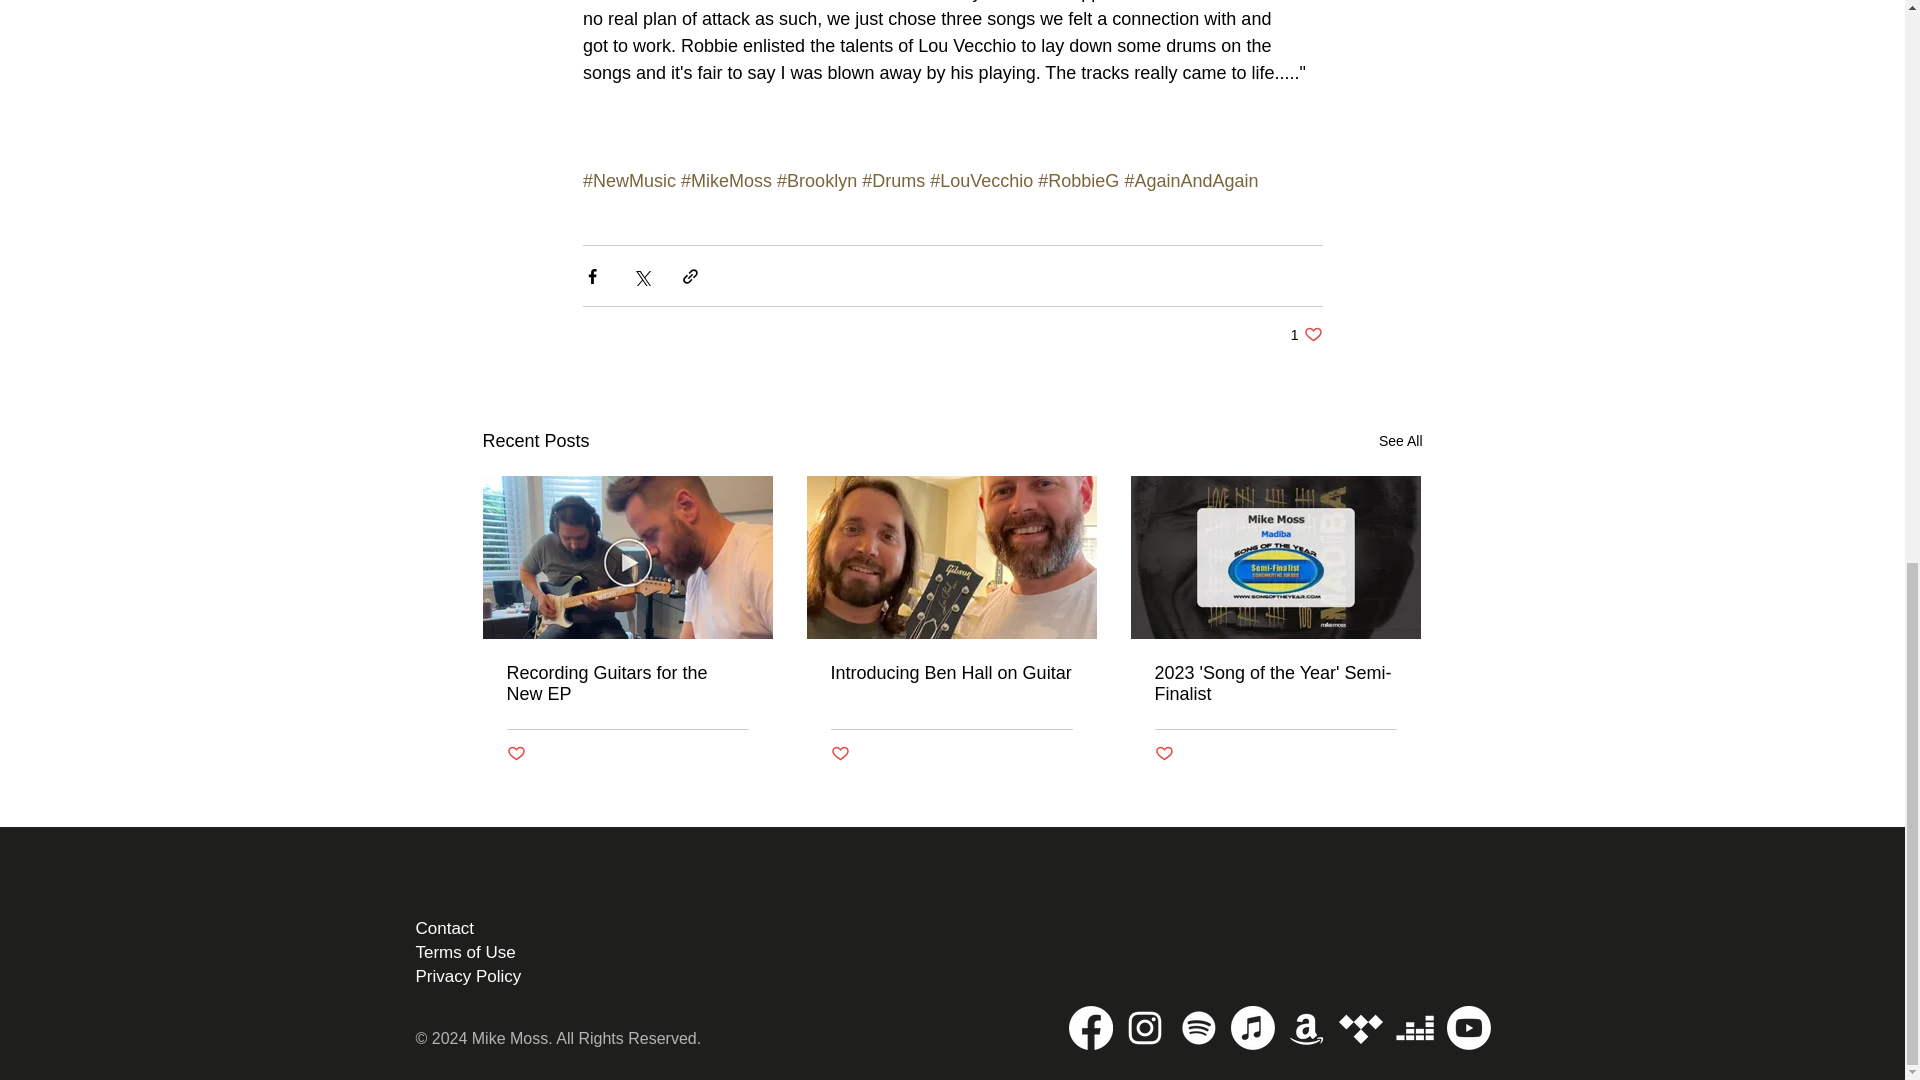 The image size is (1920, 1080). Describe the element at coordinates (627, 684) in the screenshot. I see `Introducing Ben Hall on Guitar` at that location.